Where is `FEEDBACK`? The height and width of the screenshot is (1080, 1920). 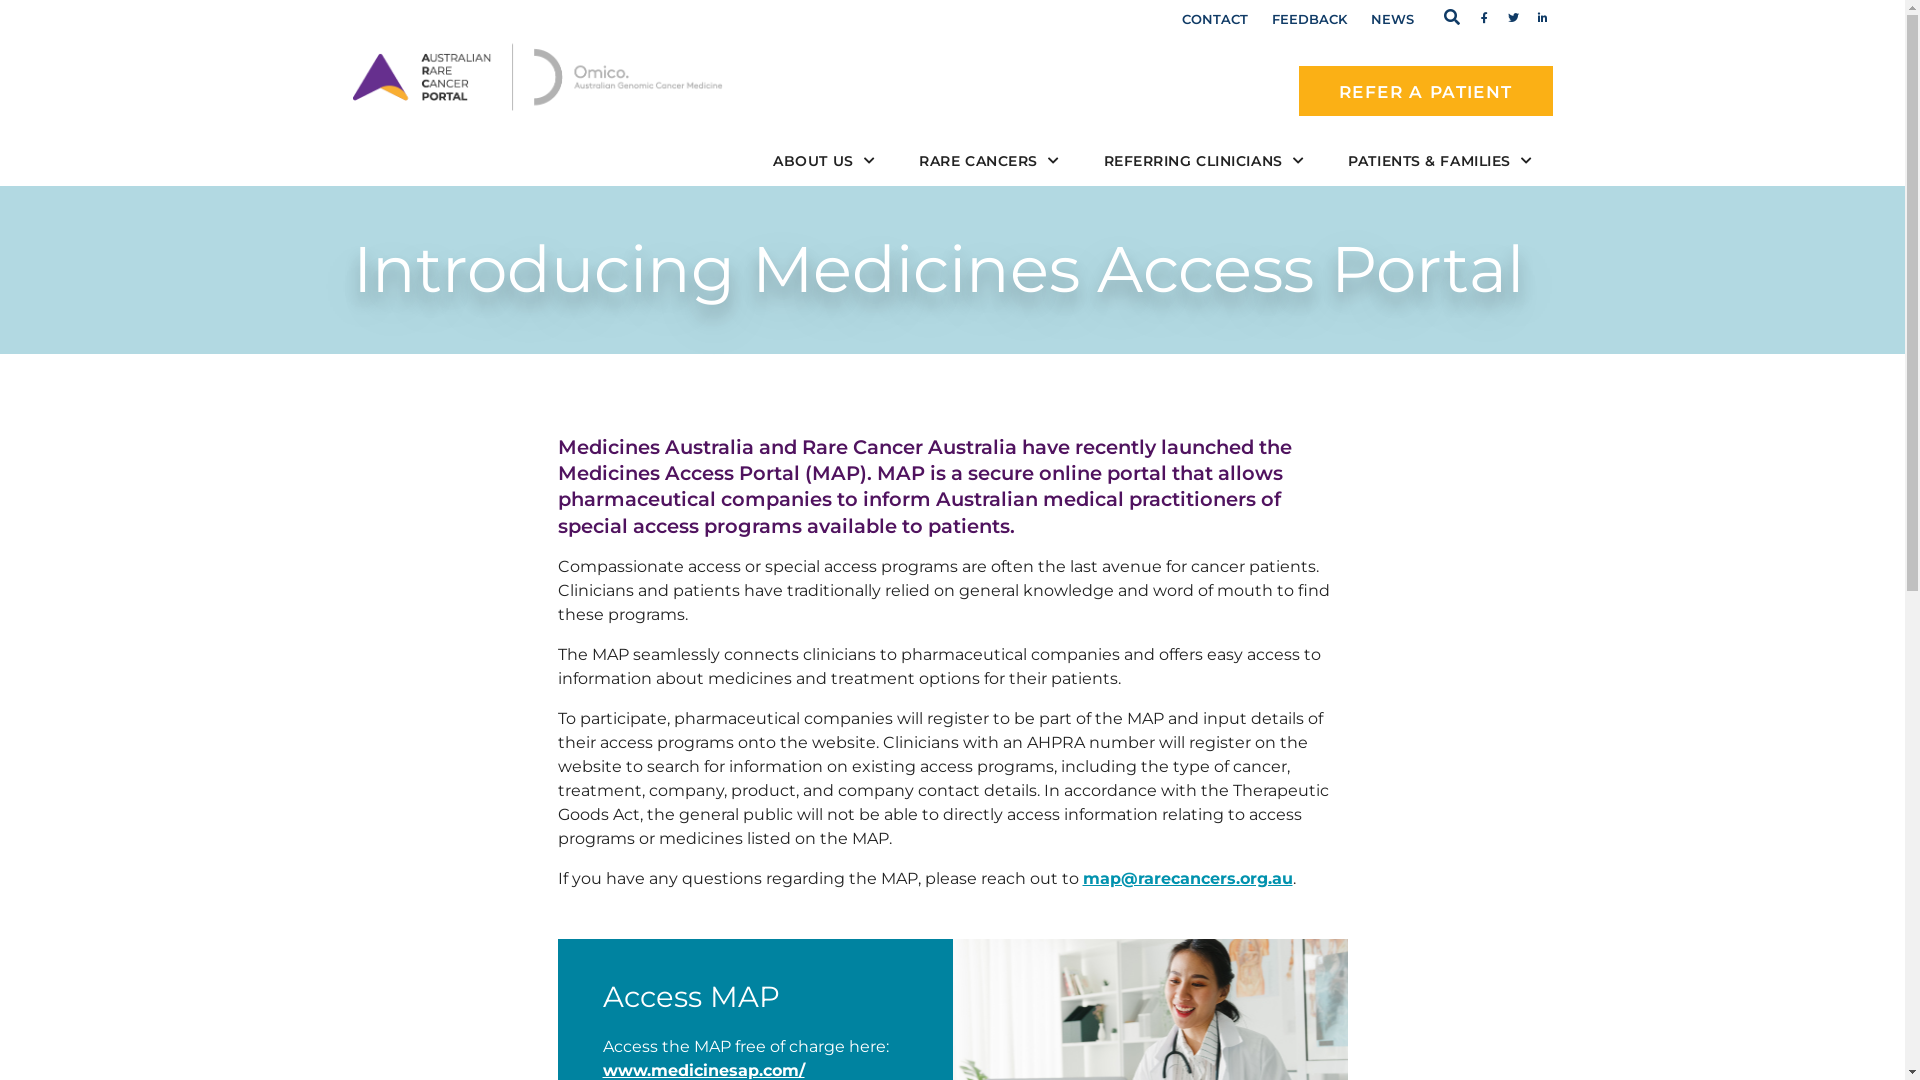
FEEDBACK is located at coordinates (1310, 19).